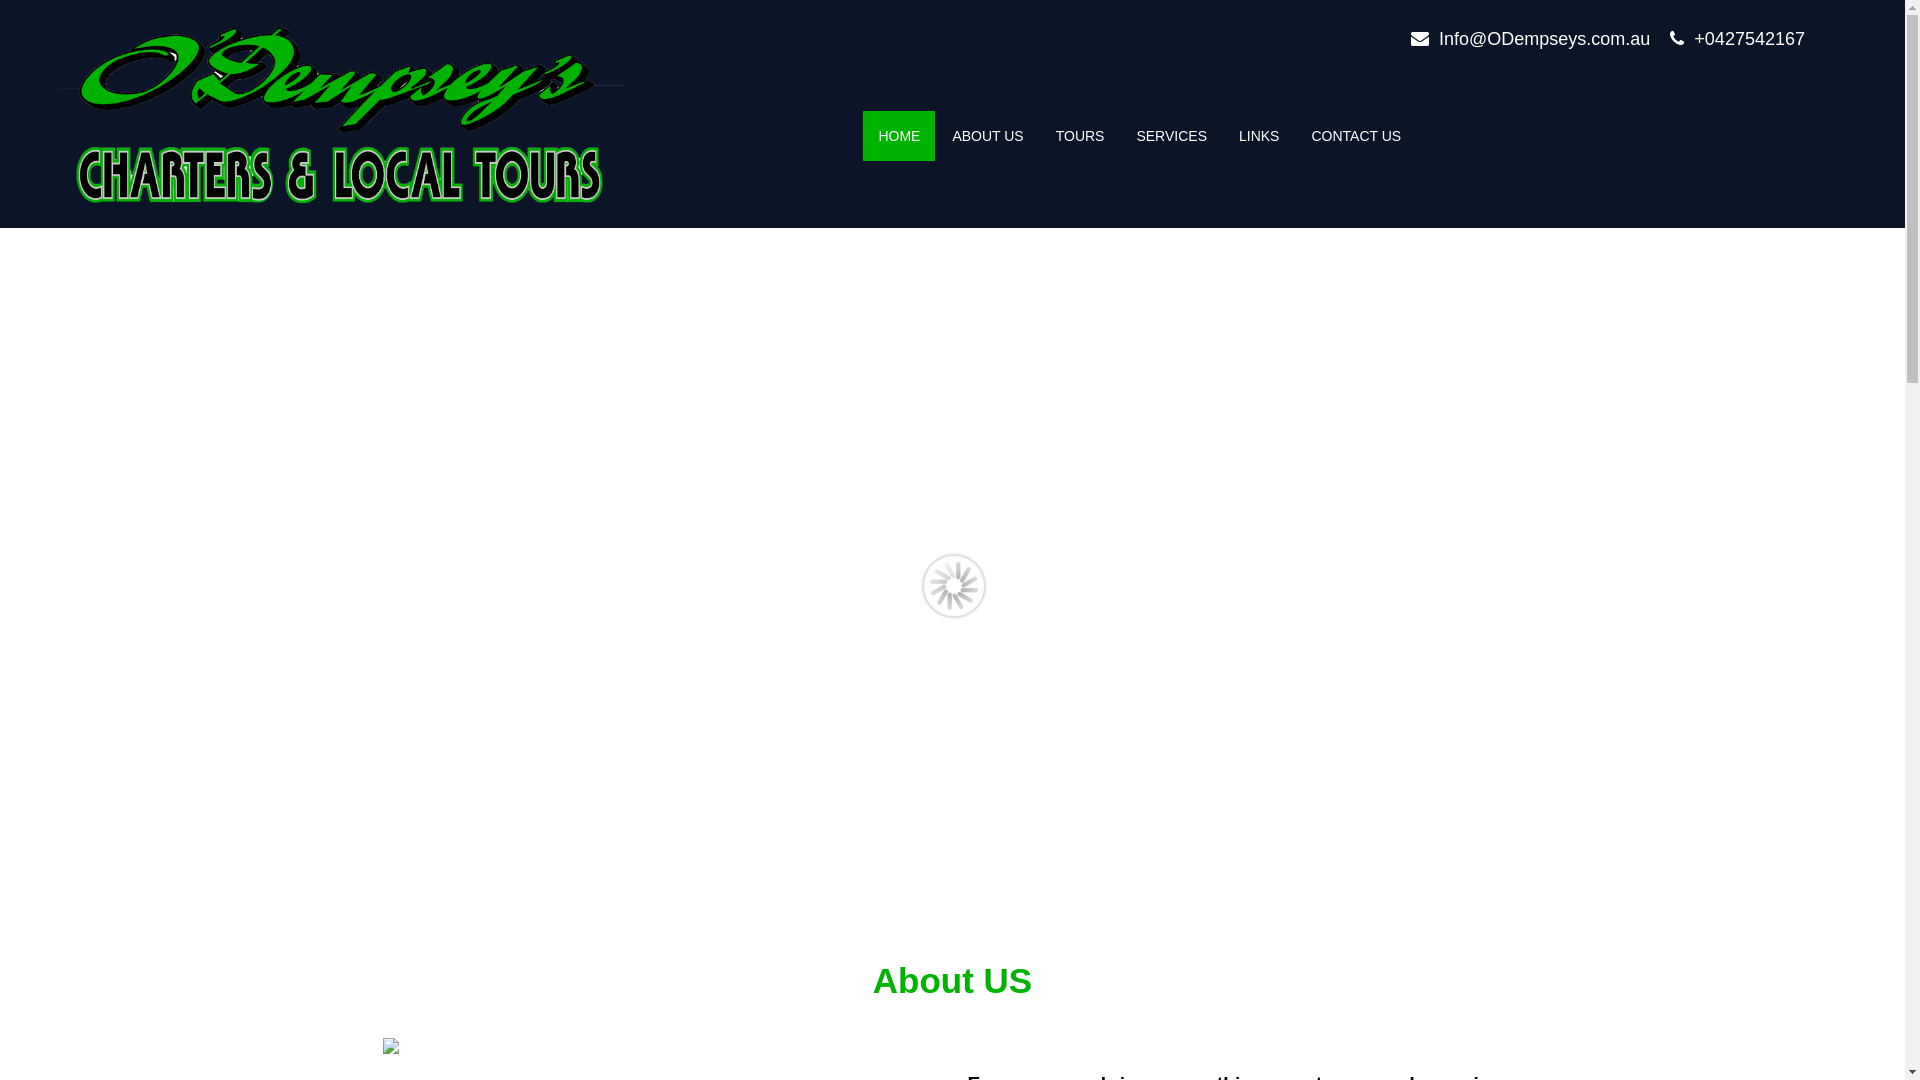 The image size is (1920, 1080). I want to click on LINKS, so click(1259, 136).